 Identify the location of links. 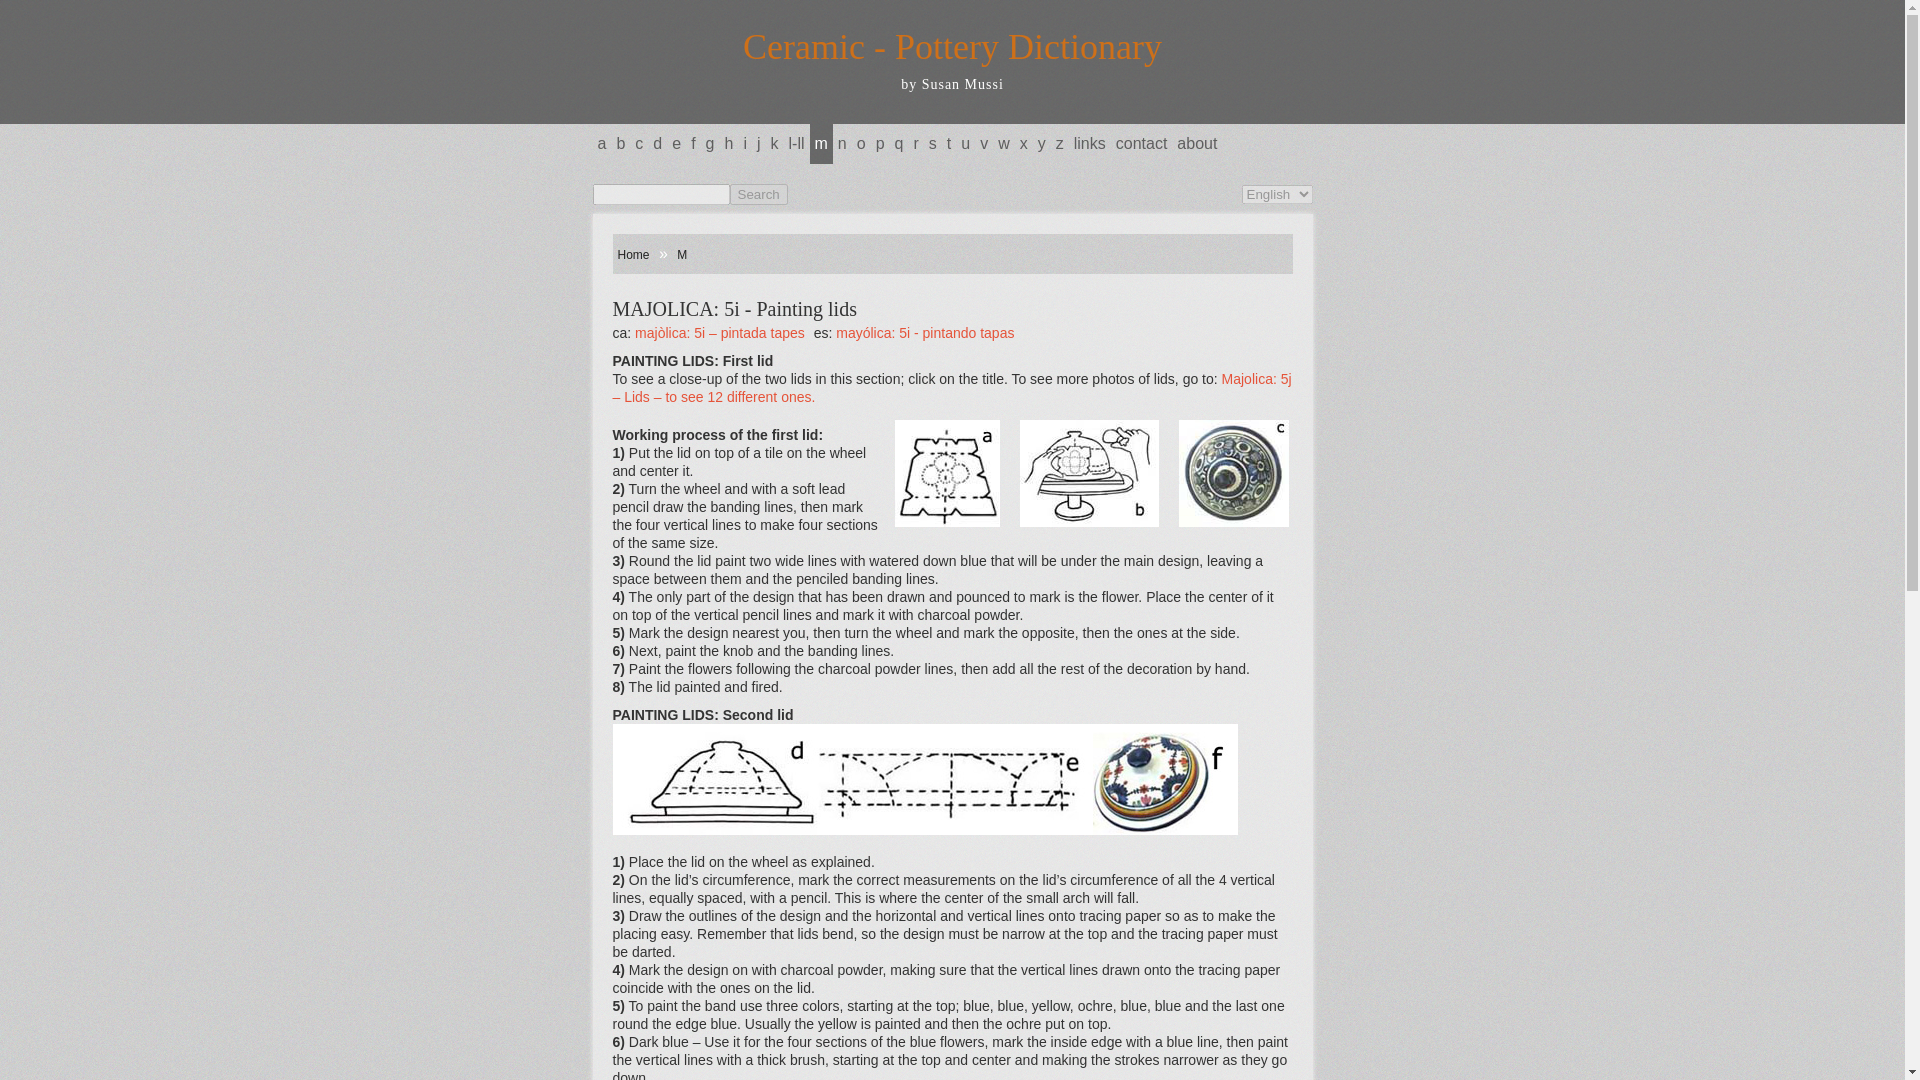
(1090, 144).